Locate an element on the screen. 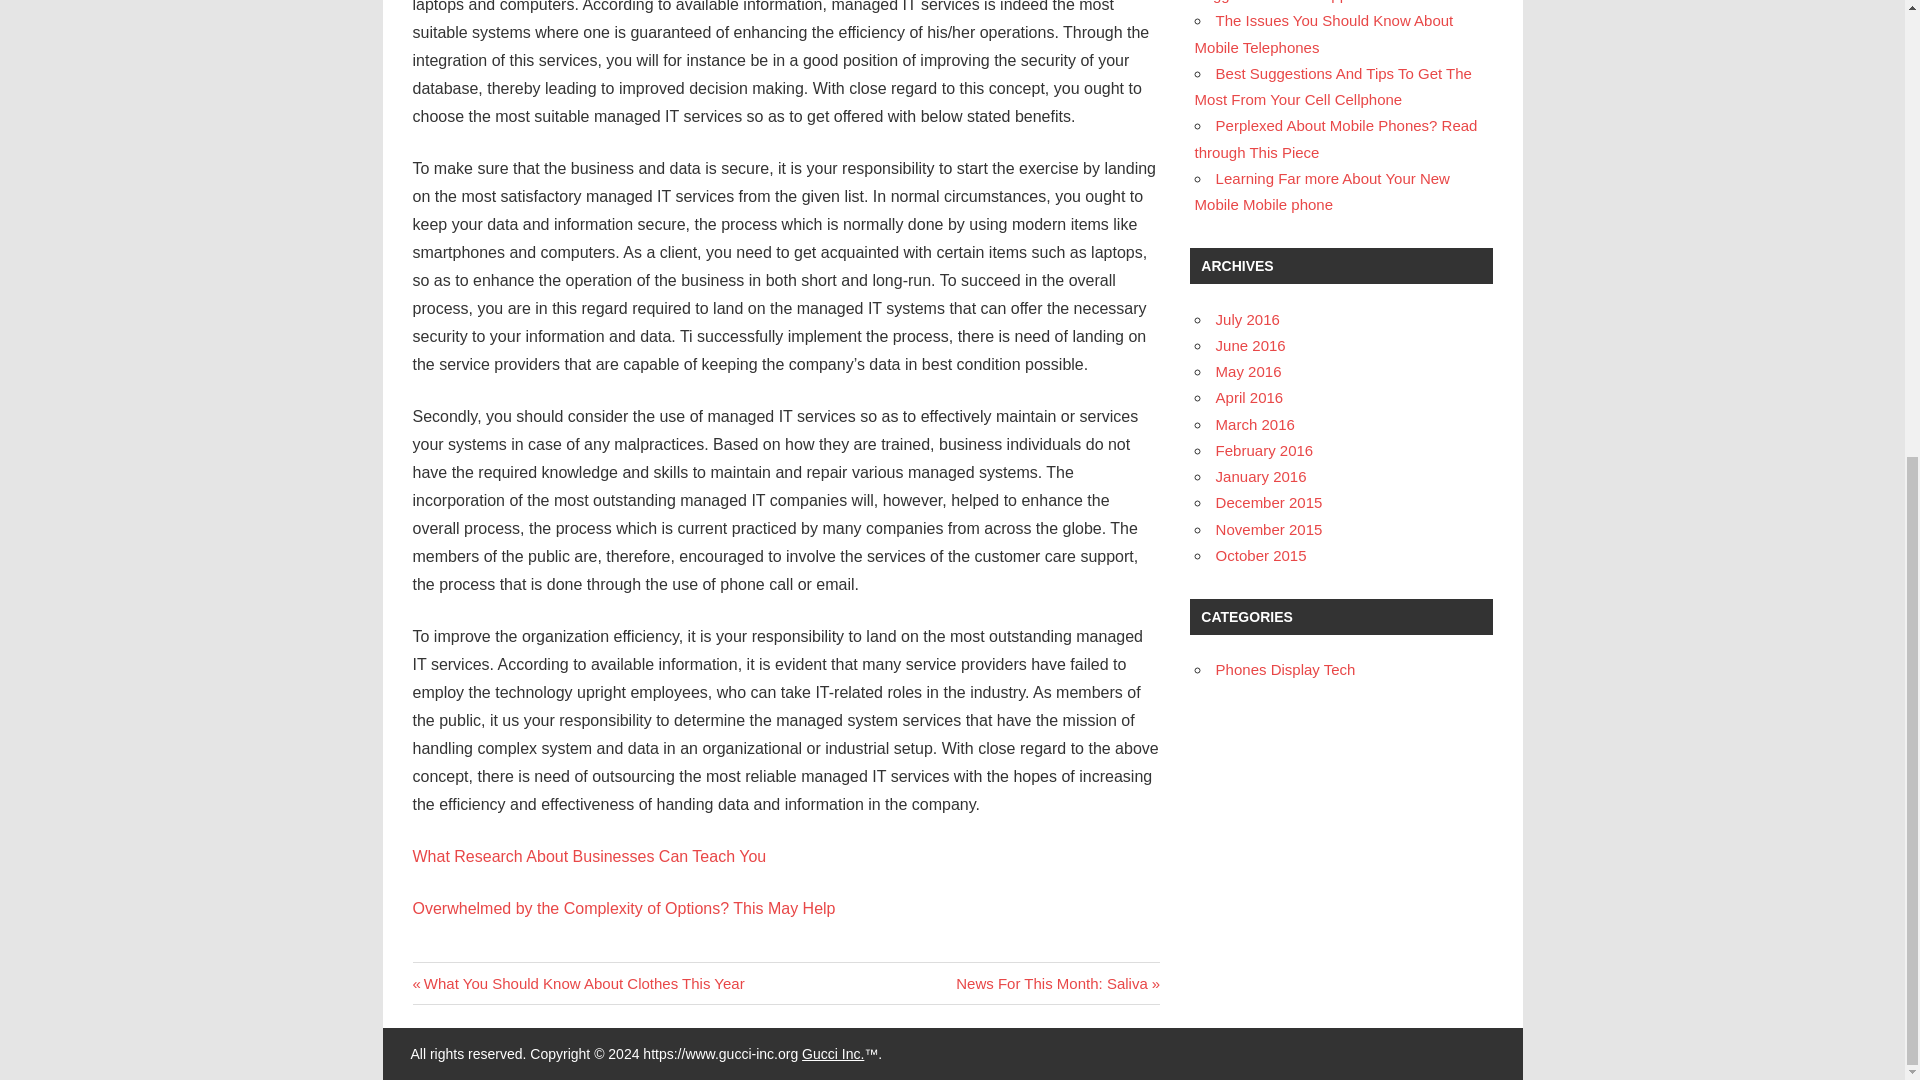  Gucci Inc. is located at coordinates (833, 1054).